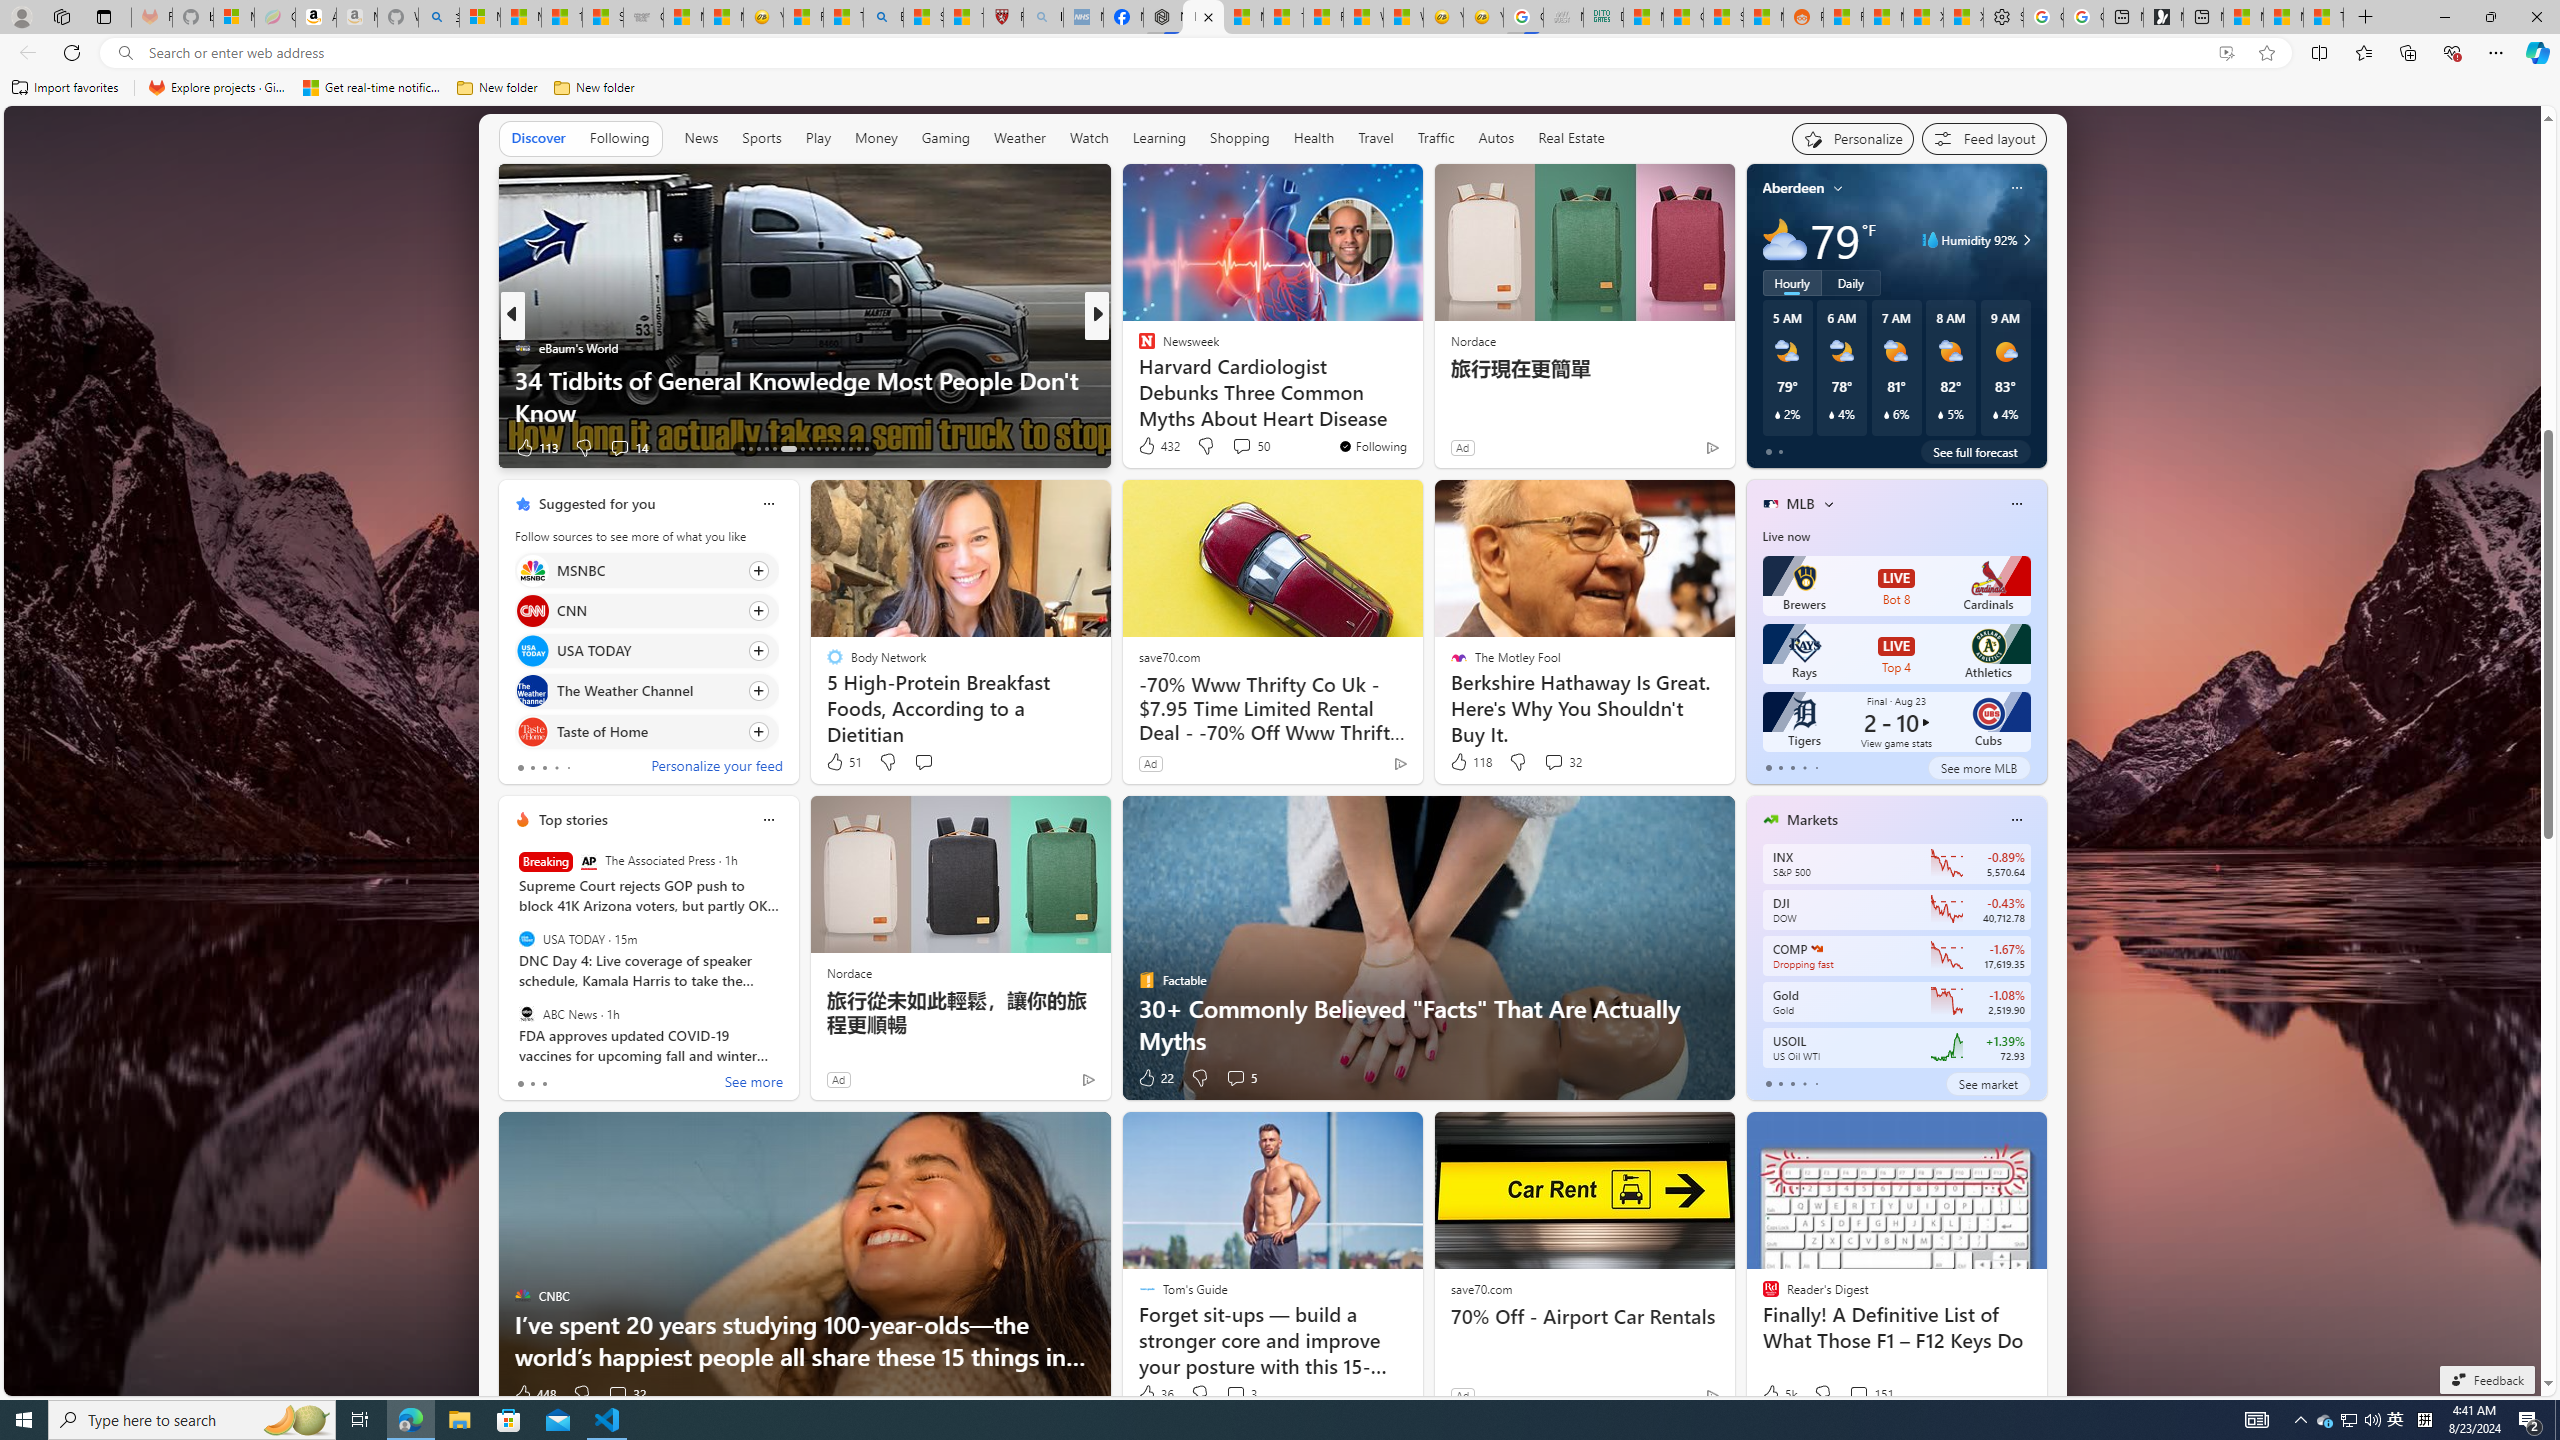 Image resolution: width=2560 pixels, height=1440 pixels. What do you see at coordinates (1764, 17) in the screenshot?
I see `MSN` at bounding box center [1764, 17].